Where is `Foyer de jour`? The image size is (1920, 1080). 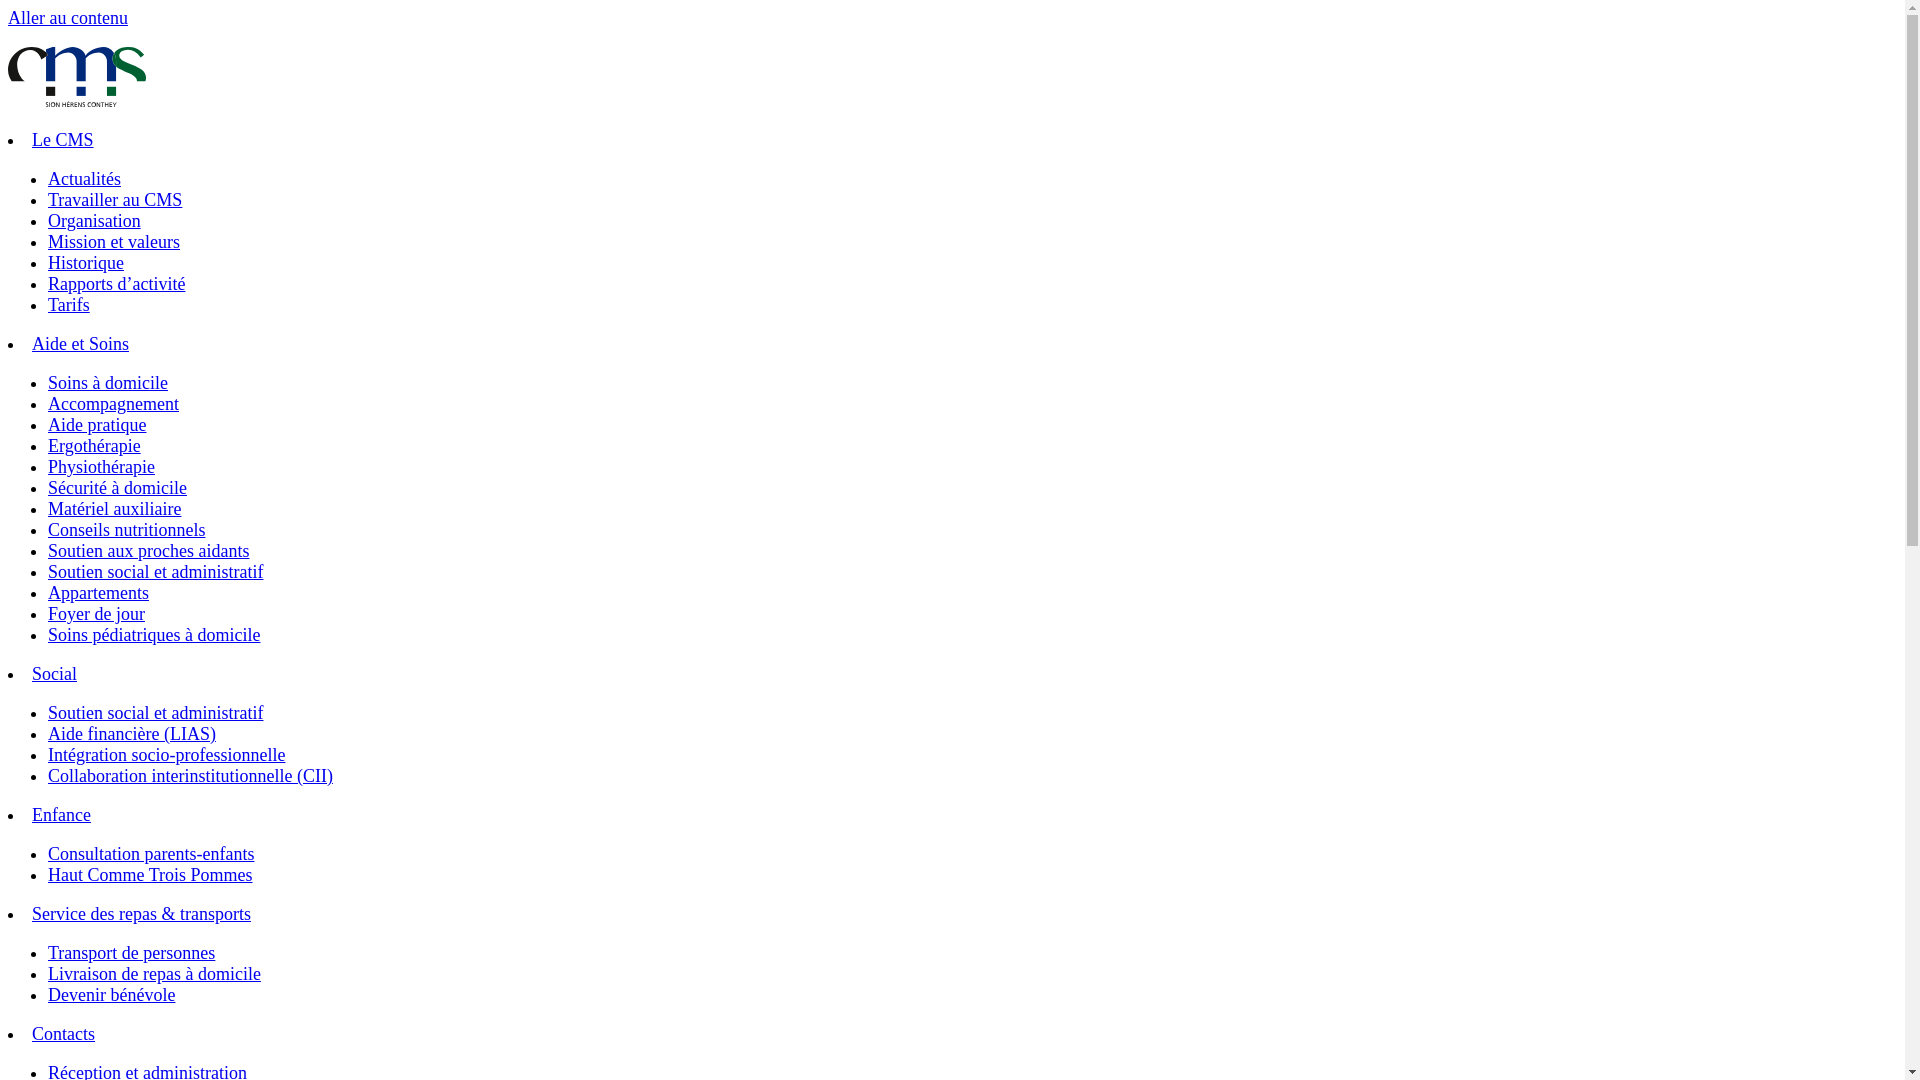
Foyer de jour is located at coordinates (96, 614).